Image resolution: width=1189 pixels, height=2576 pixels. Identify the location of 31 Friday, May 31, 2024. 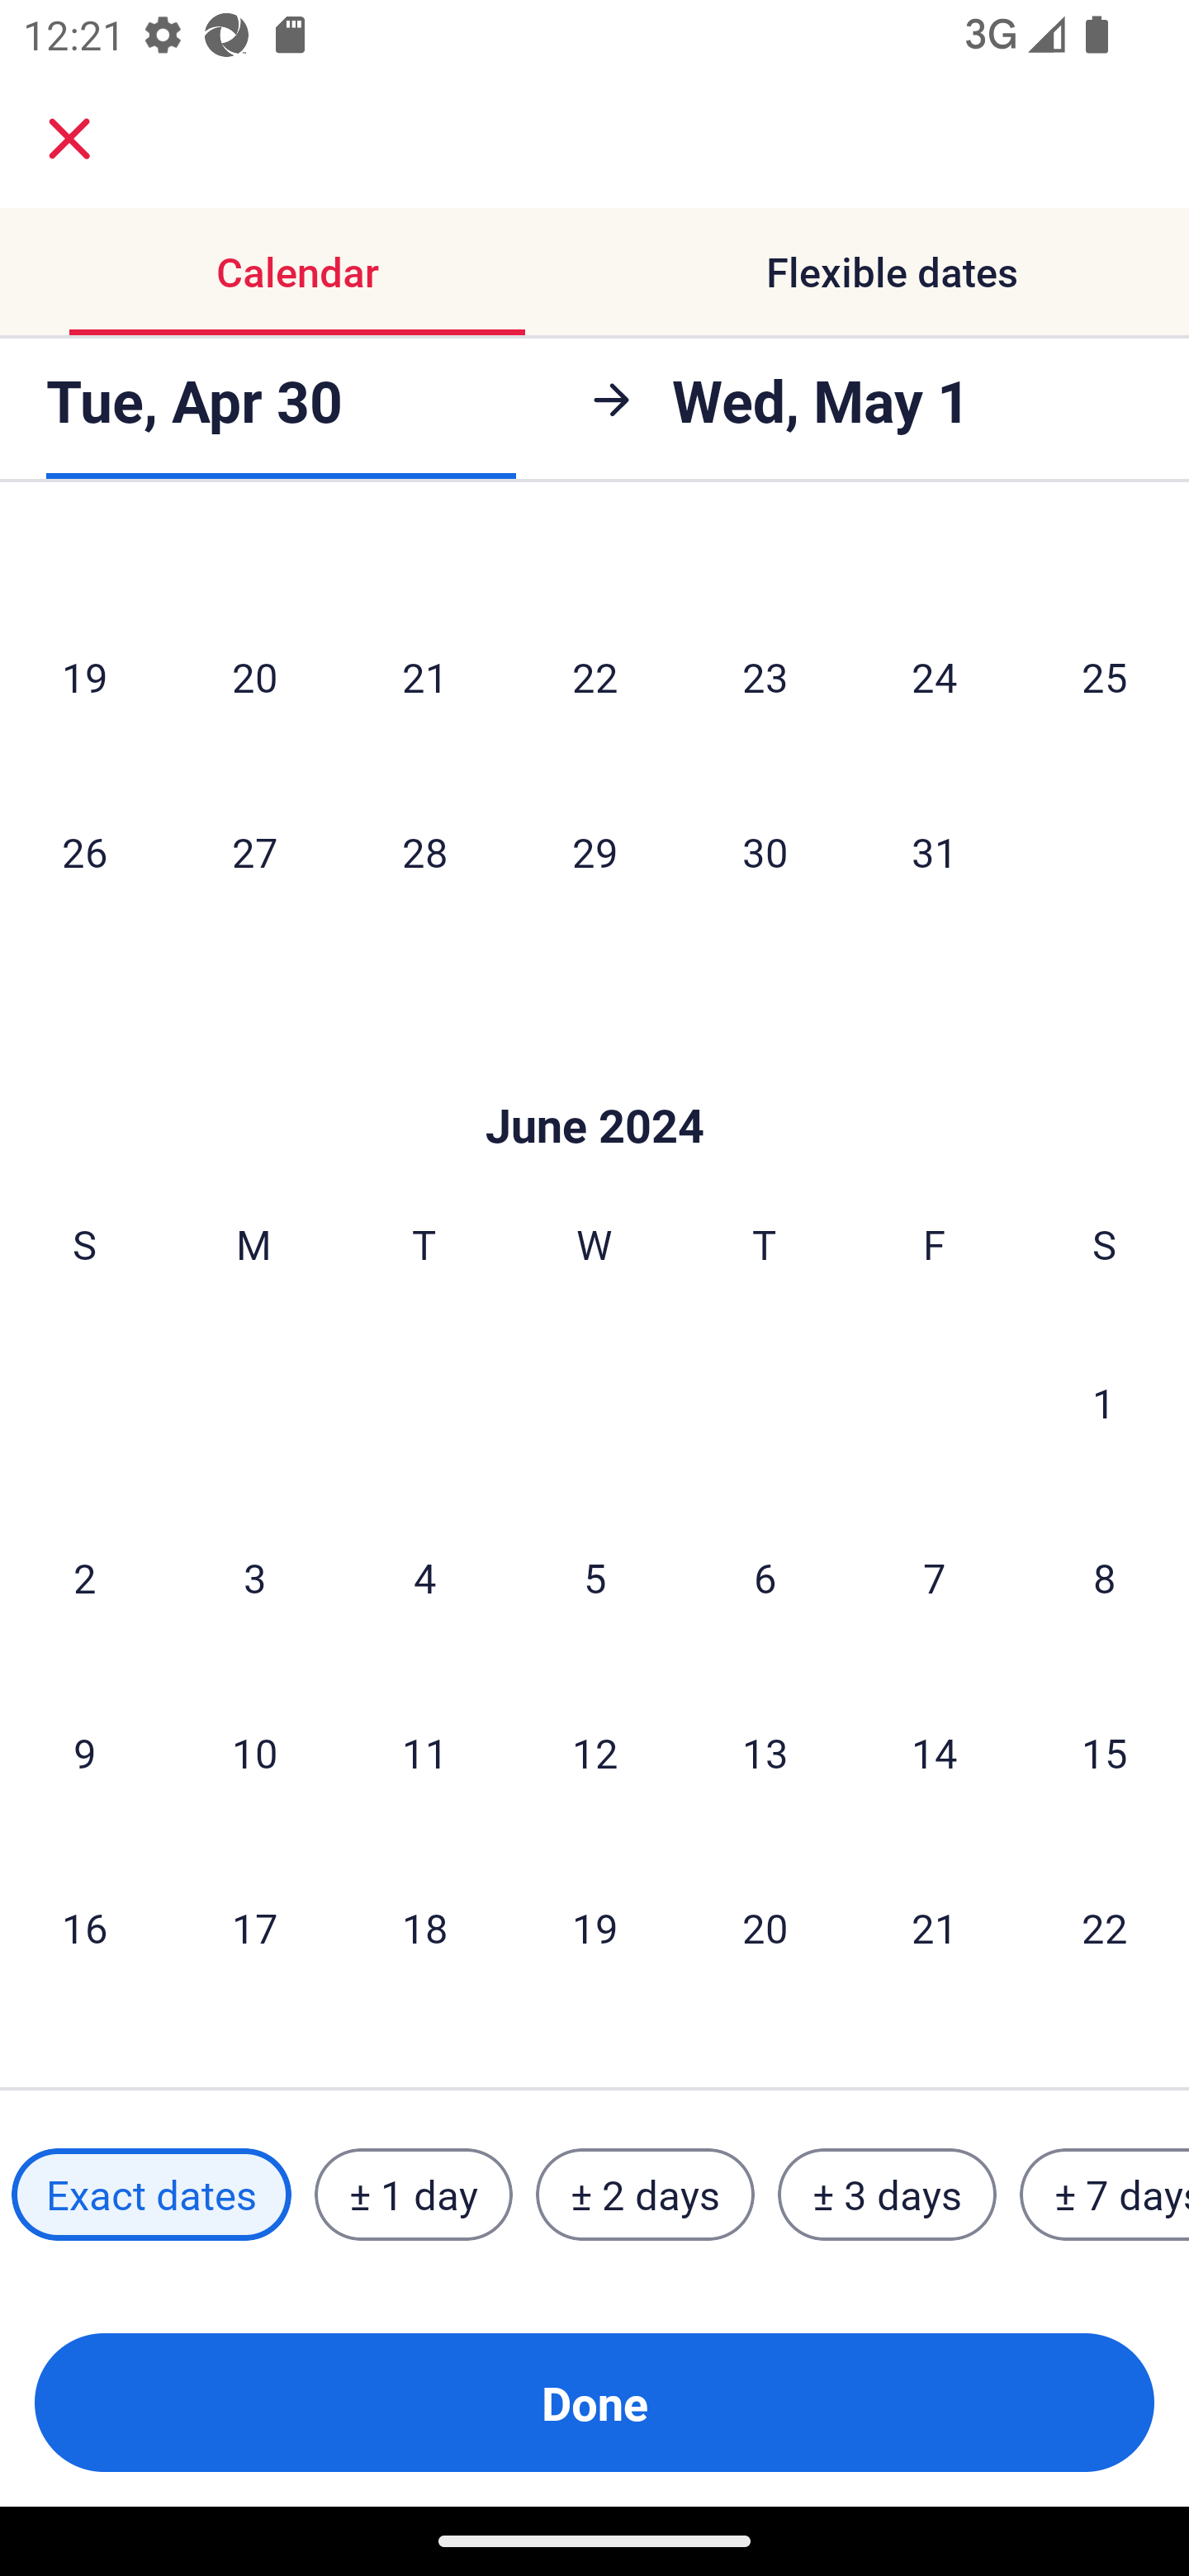
(935, 850).